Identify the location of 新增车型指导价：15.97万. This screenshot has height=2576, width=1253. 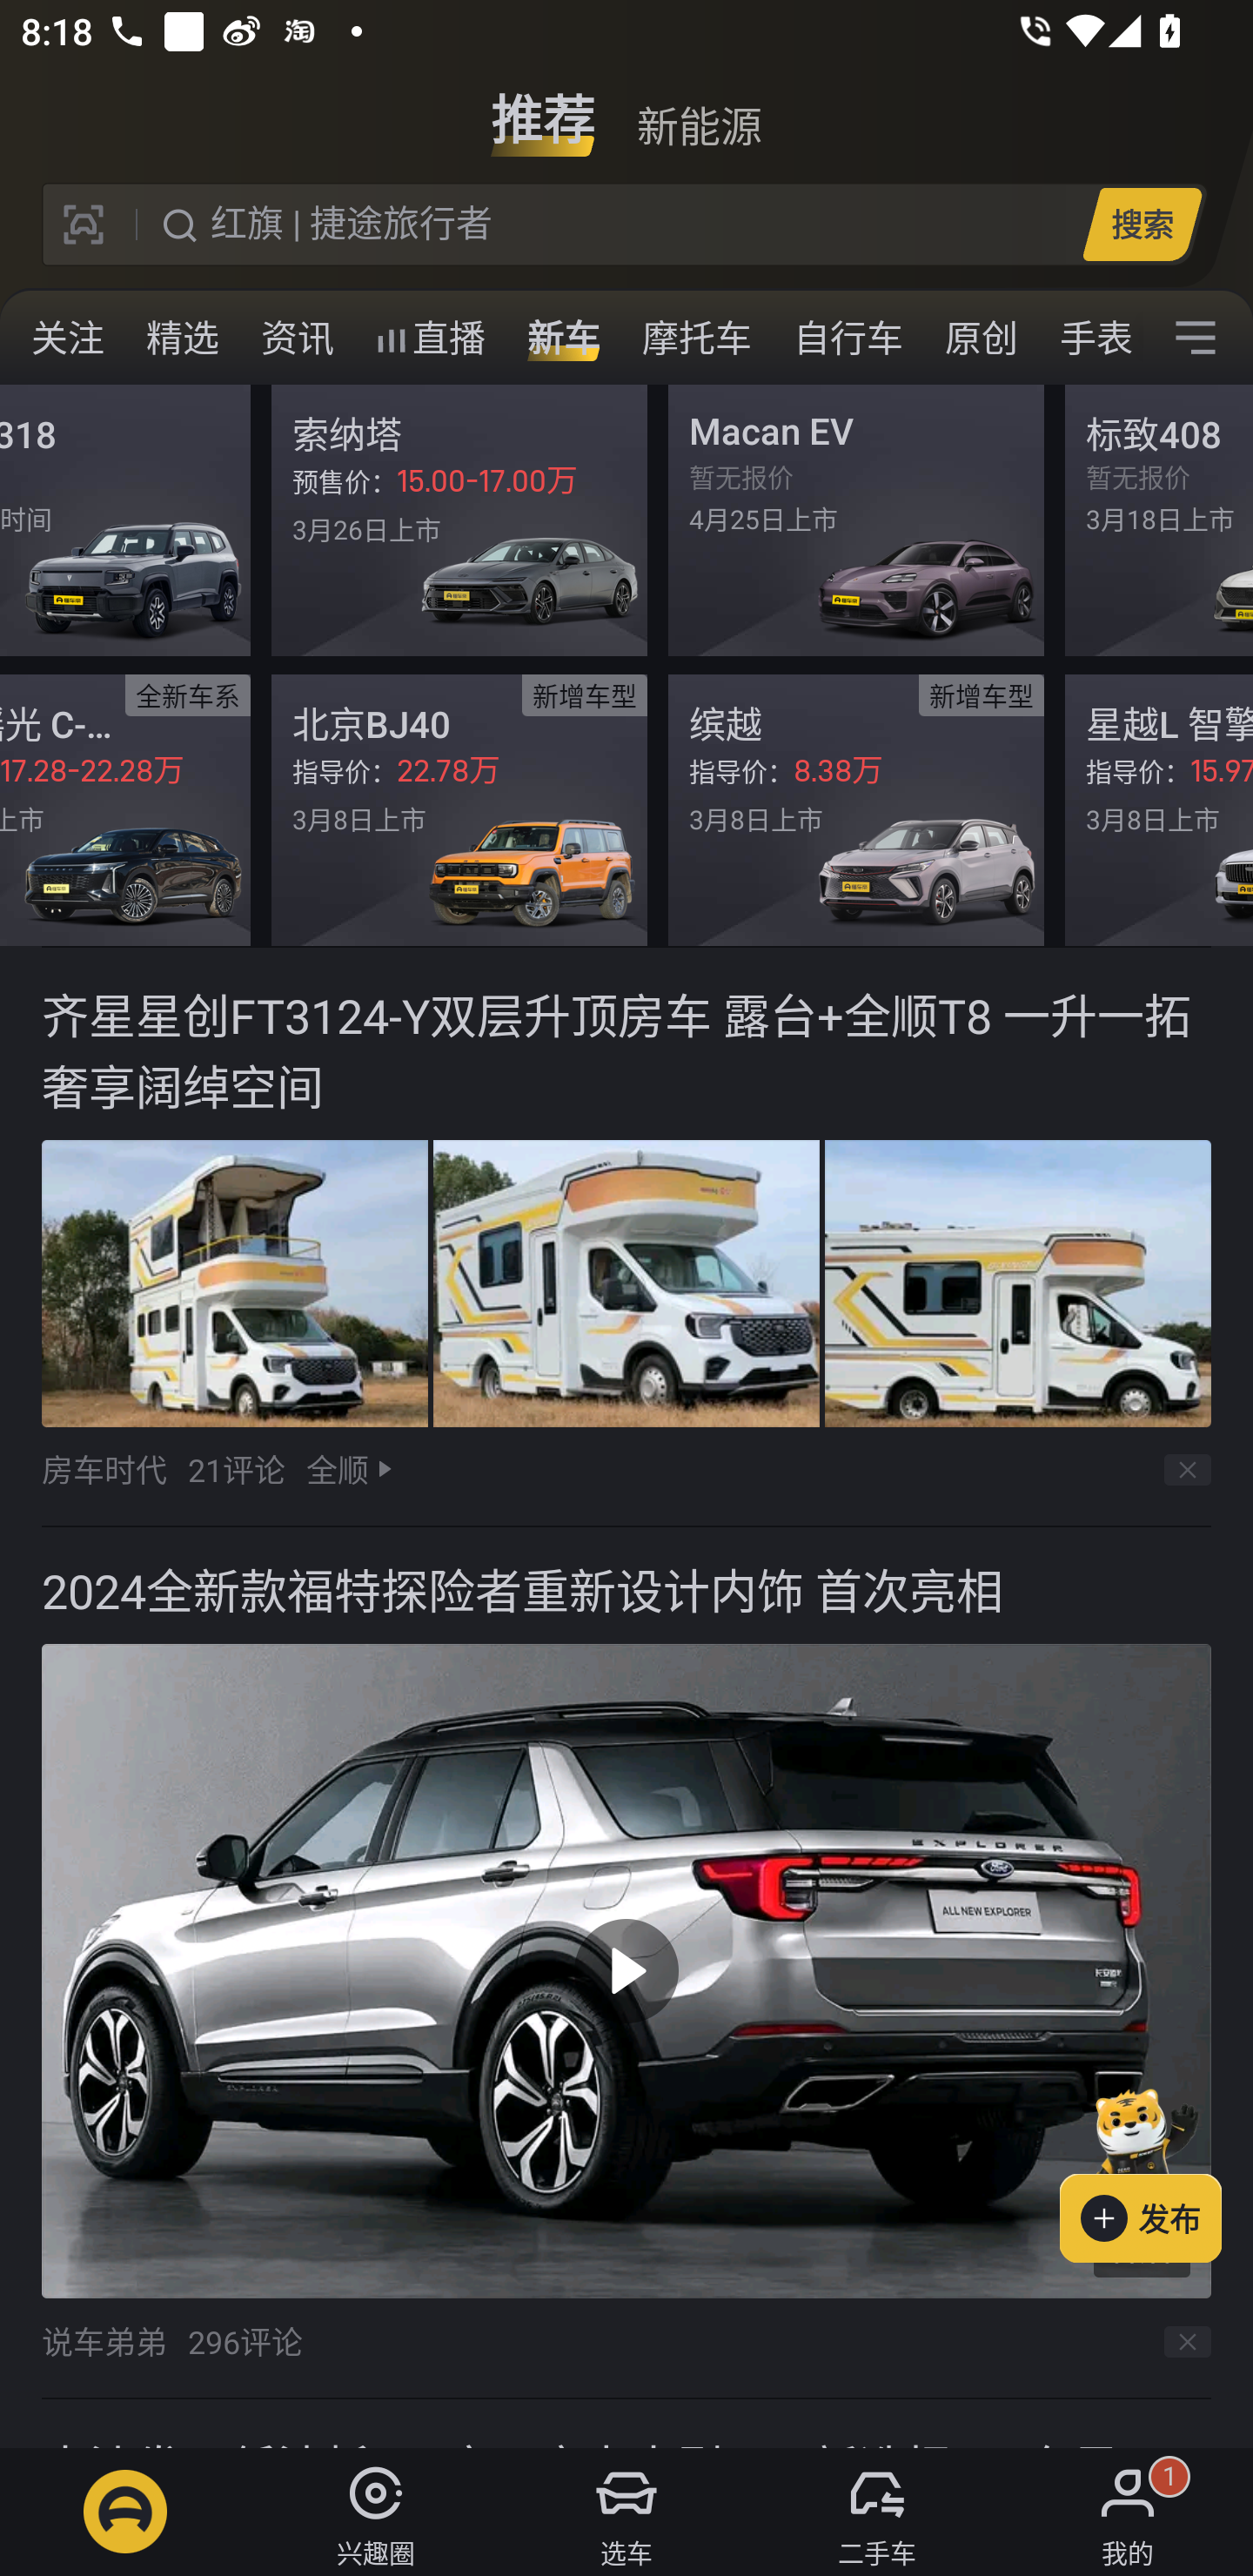
(1159, 809).